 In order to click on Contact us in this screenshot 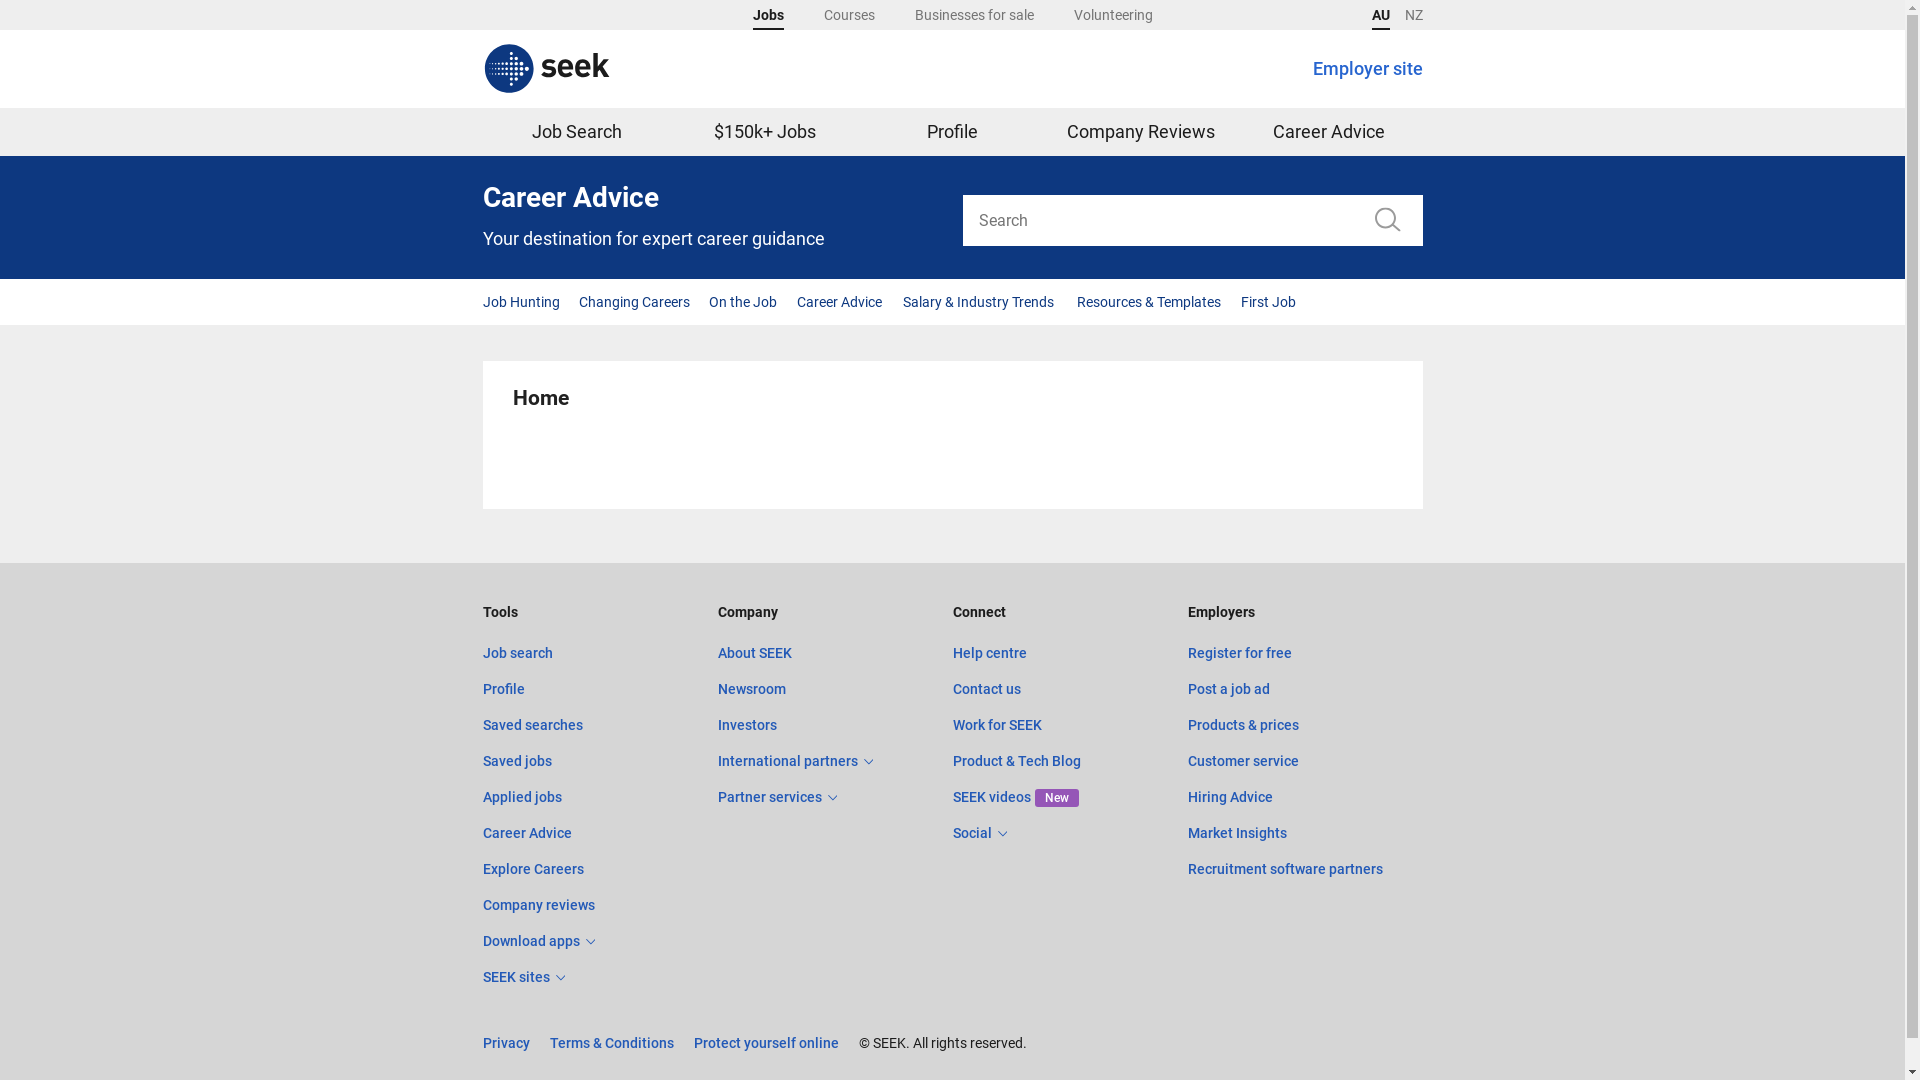, I will do `click(986, 689)`.